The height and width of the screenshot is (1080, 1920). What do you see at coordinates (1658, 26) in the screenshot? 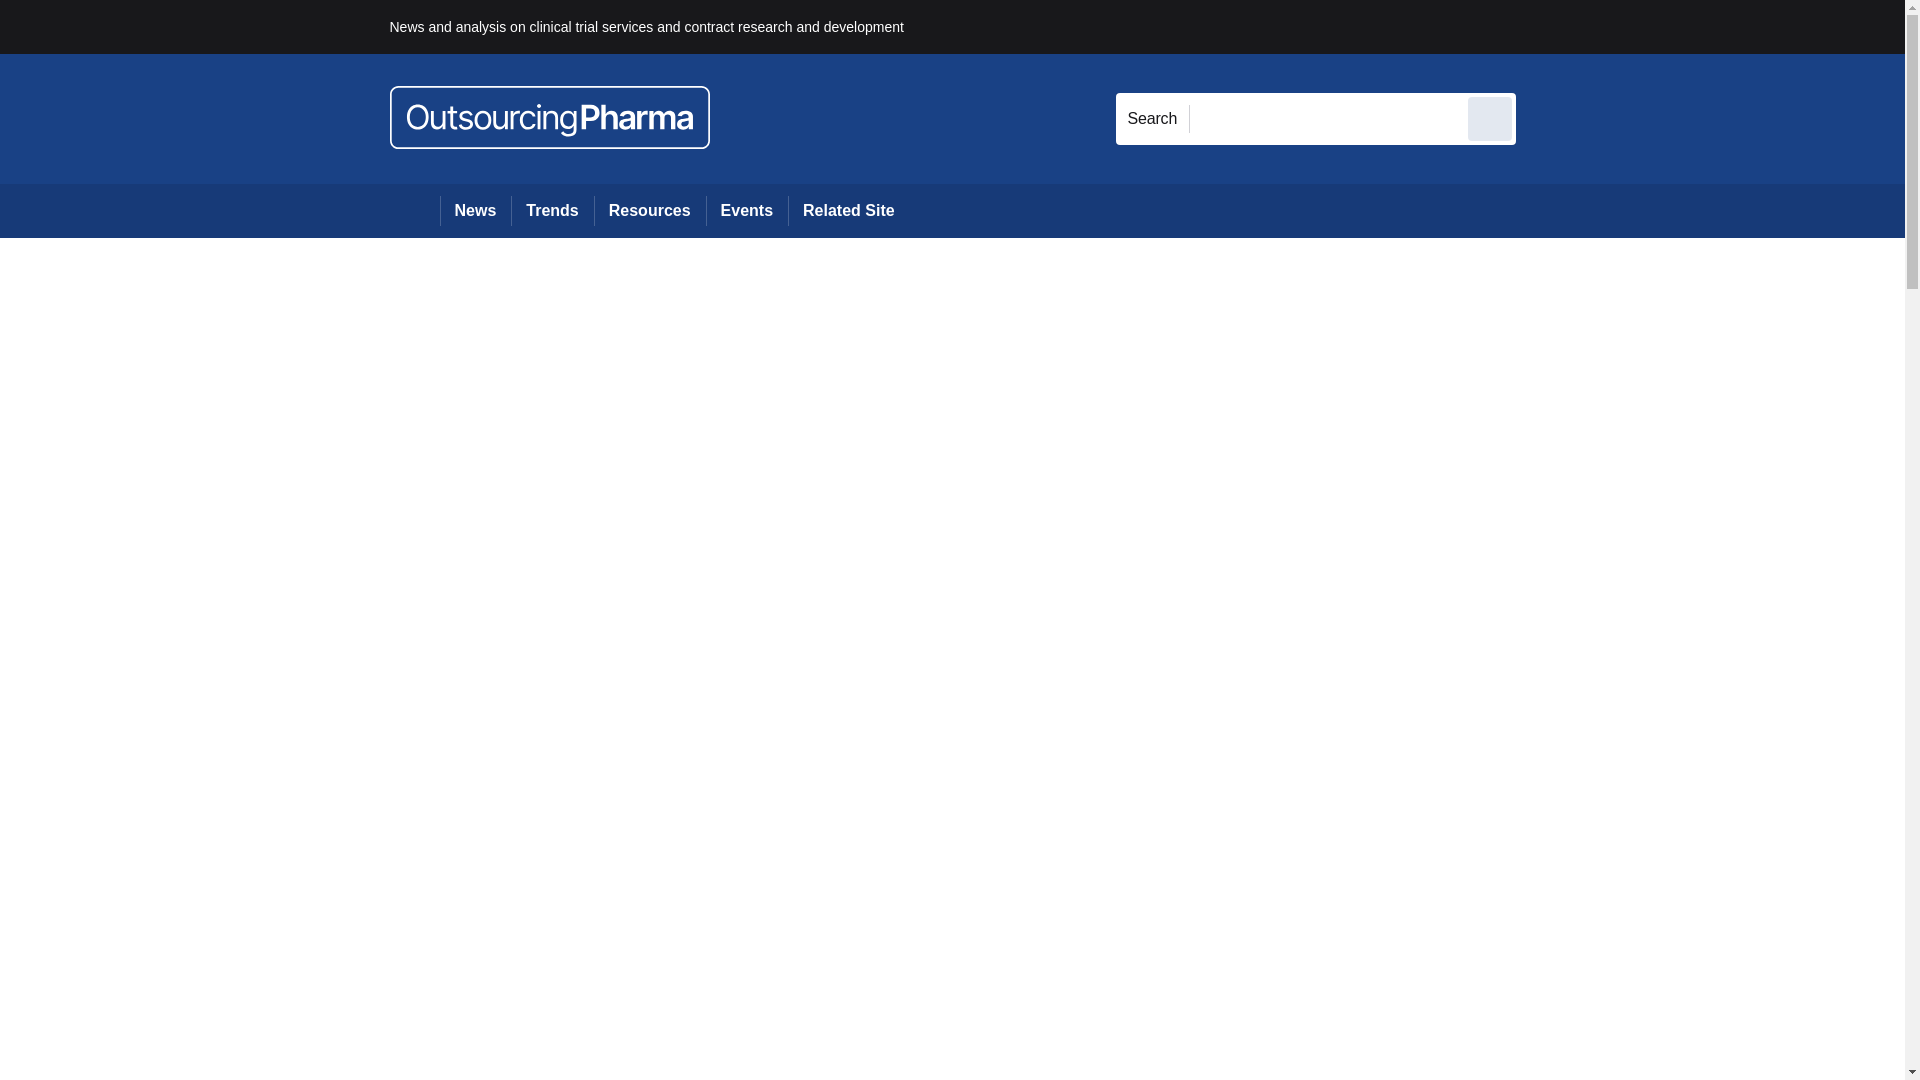
I see `My account` at bounding box center [1658, 26].